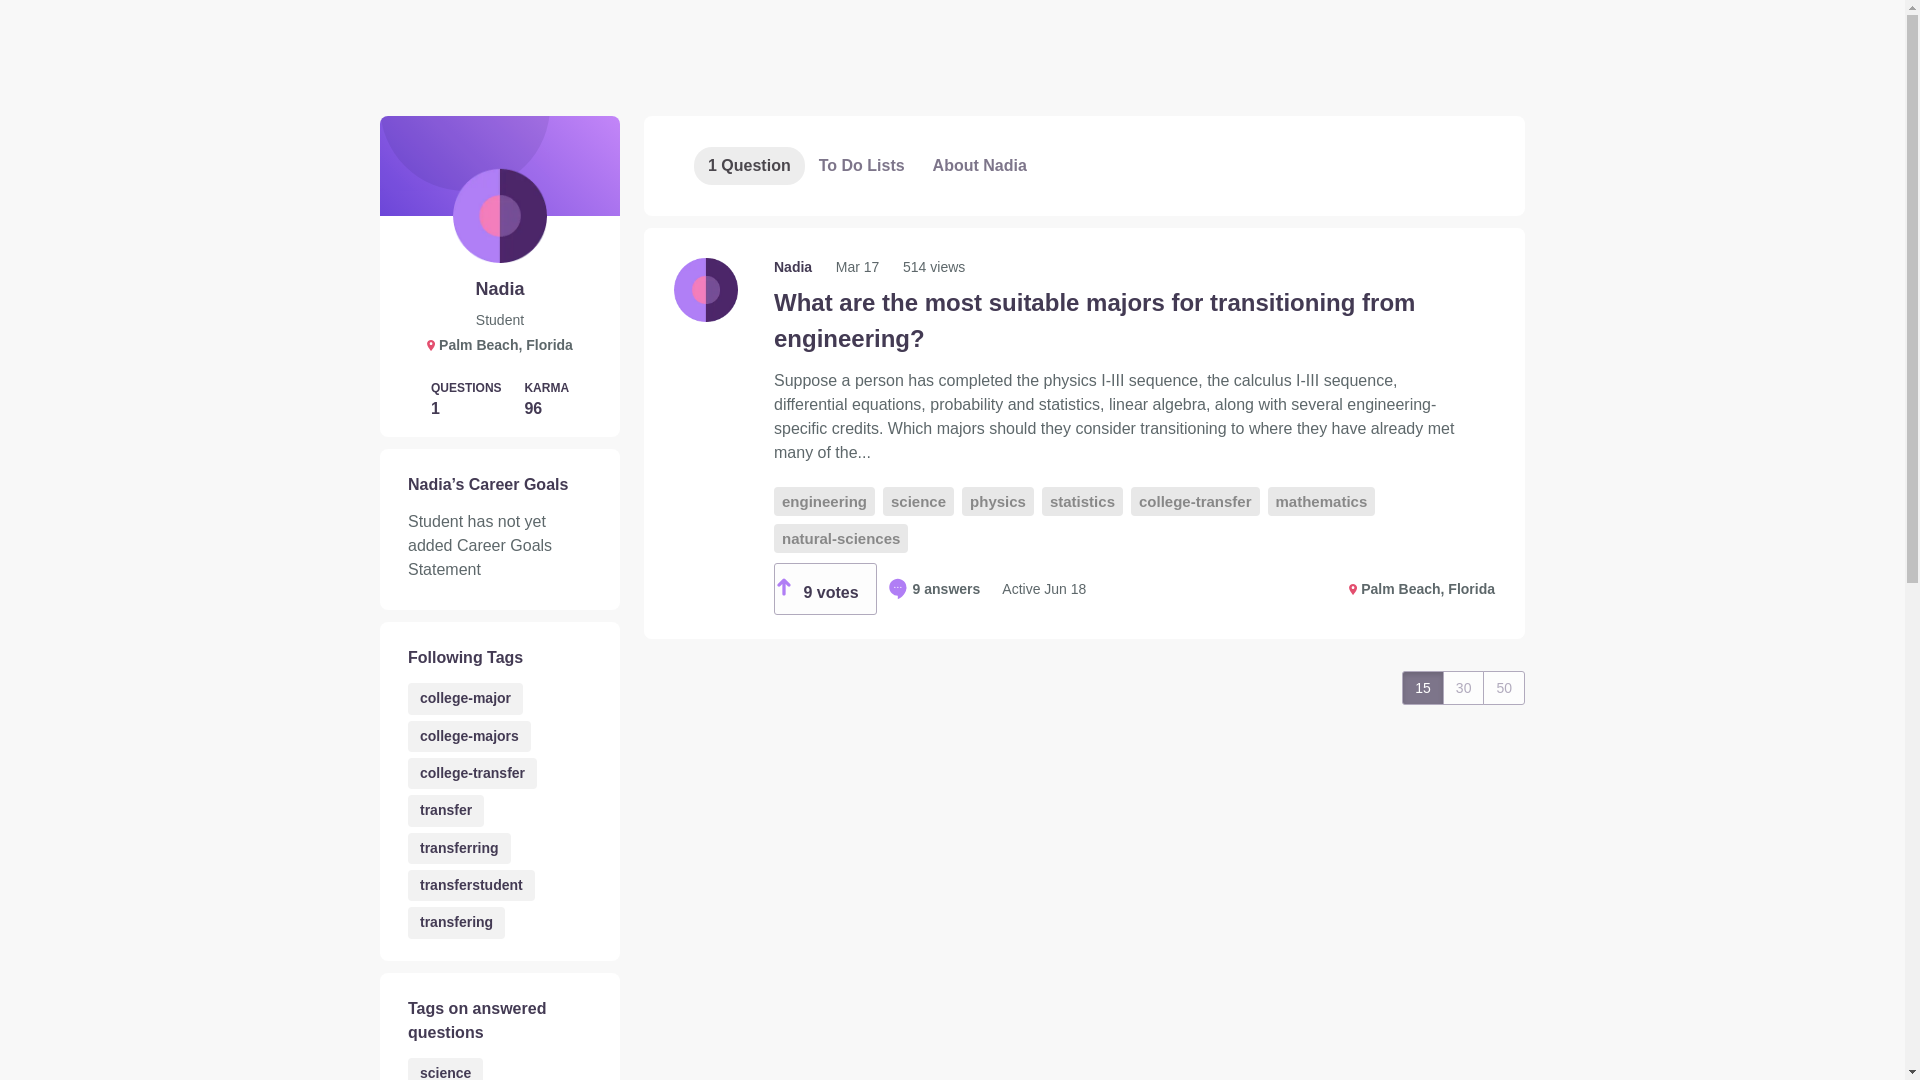 Image resolution: width=1920 pixels, height=1080 pixels. What do you see at coordinates (794, 267) in the screenshot?
I see `Nadia` at bounding box center [794, 267].